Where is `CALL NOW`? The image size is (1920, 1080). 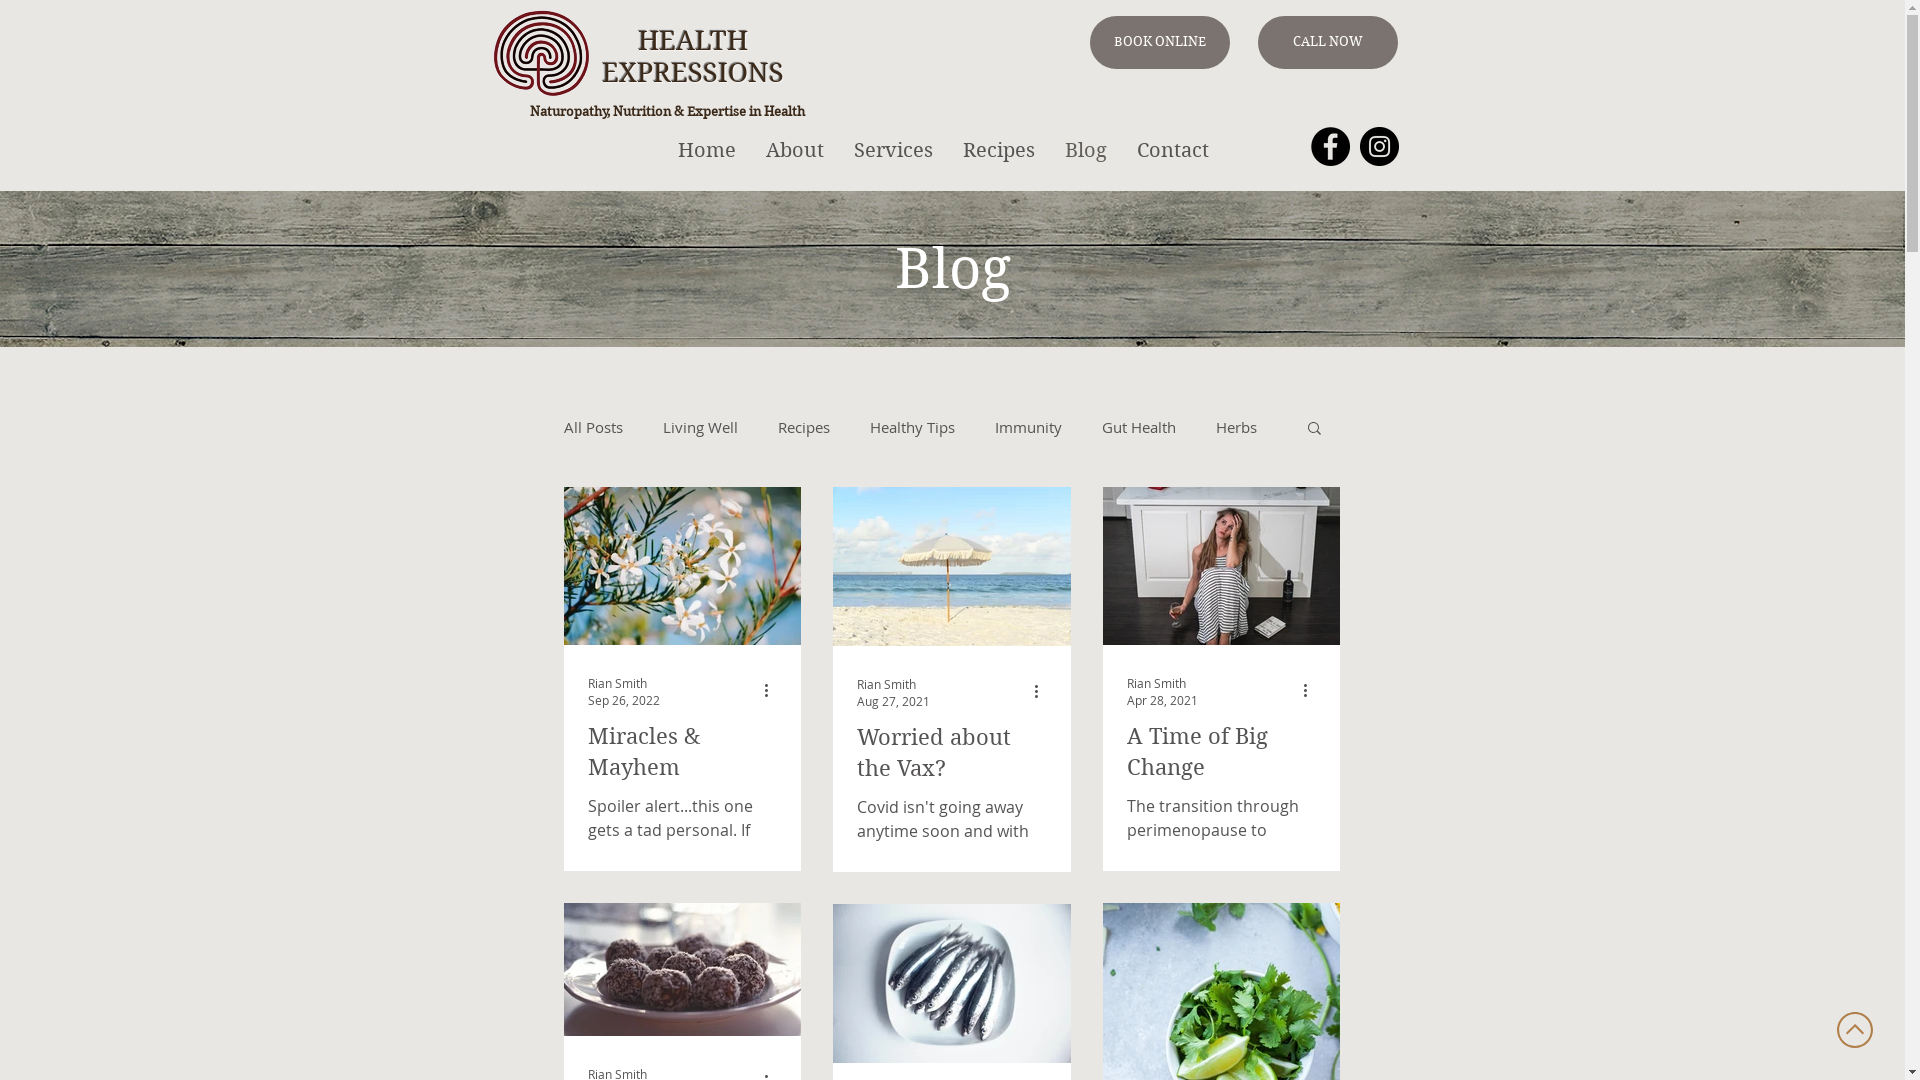
CALL NOW is located at coordinates (1328, 42).